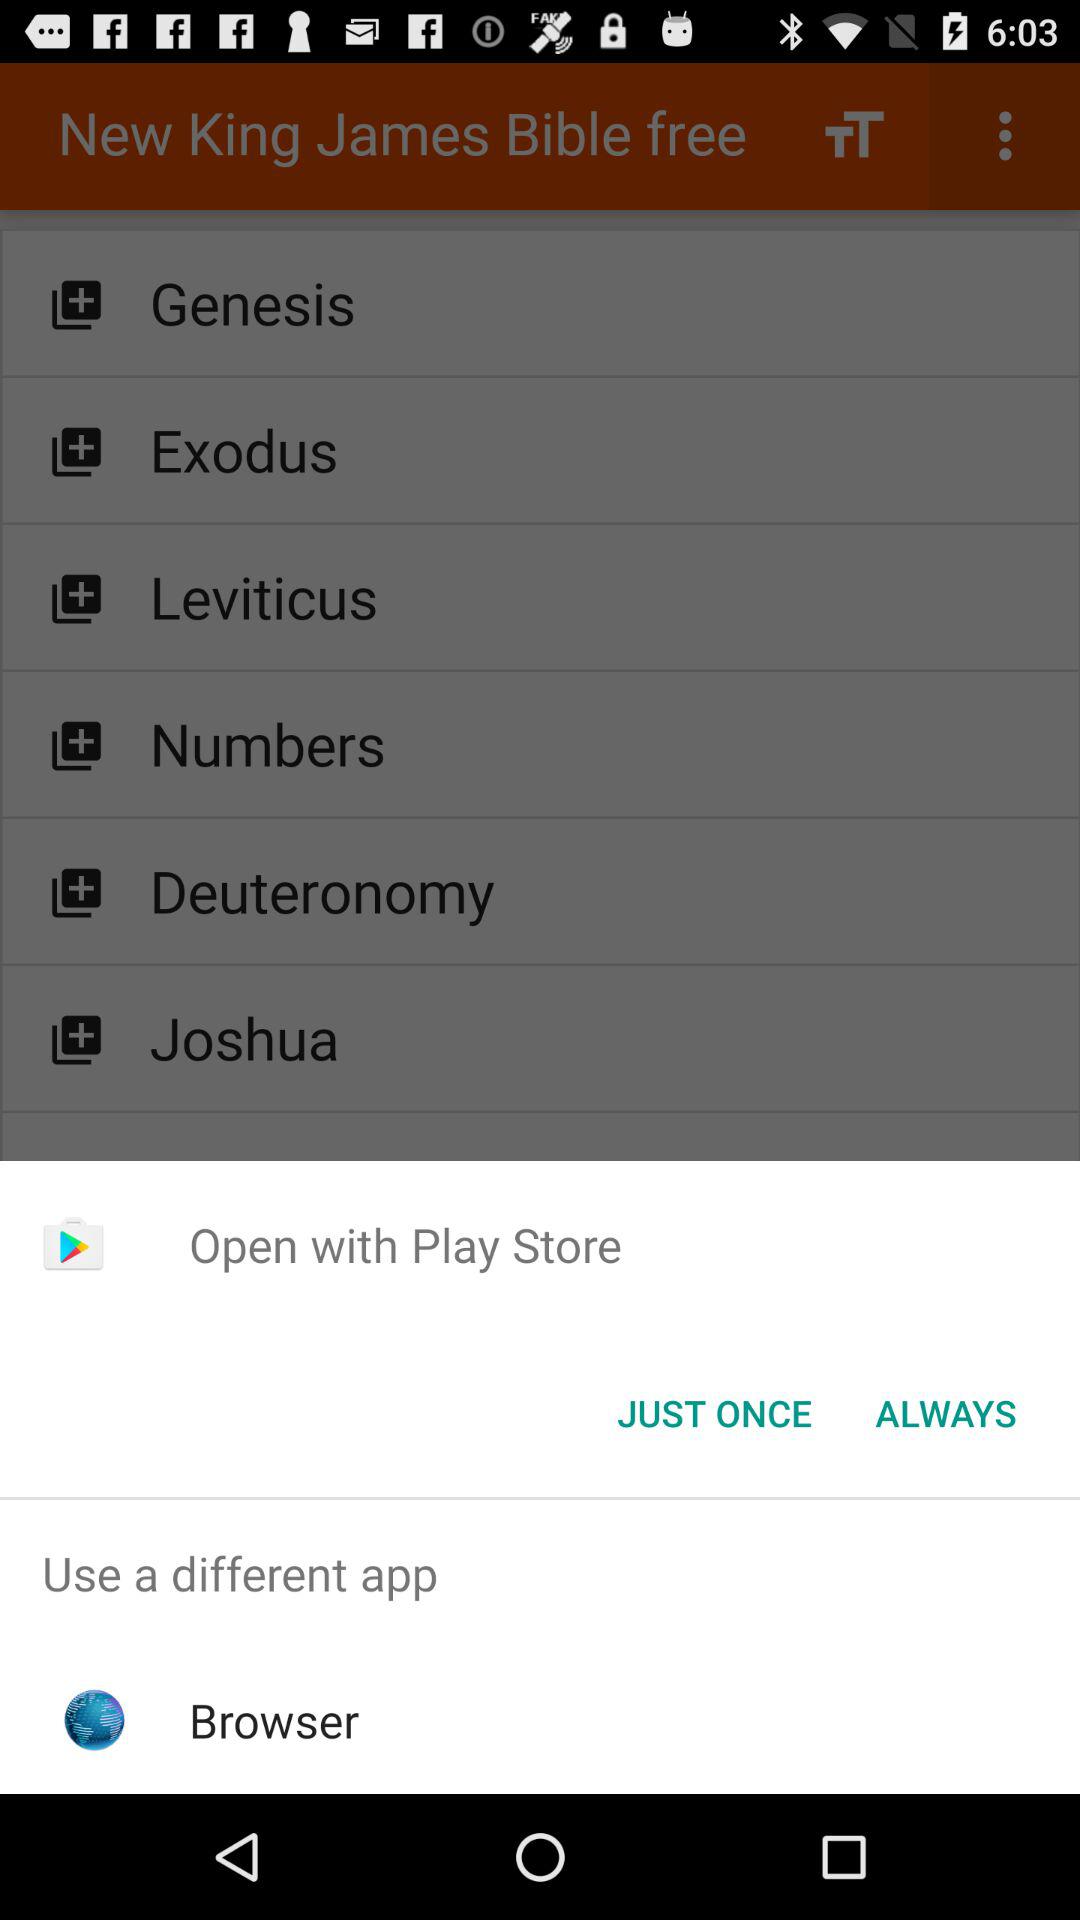 This screenshot has width=1080, height=1920. Describe the element at coordinates (540, 1574) in the screenshot. I see `press item above browser item` at that location.